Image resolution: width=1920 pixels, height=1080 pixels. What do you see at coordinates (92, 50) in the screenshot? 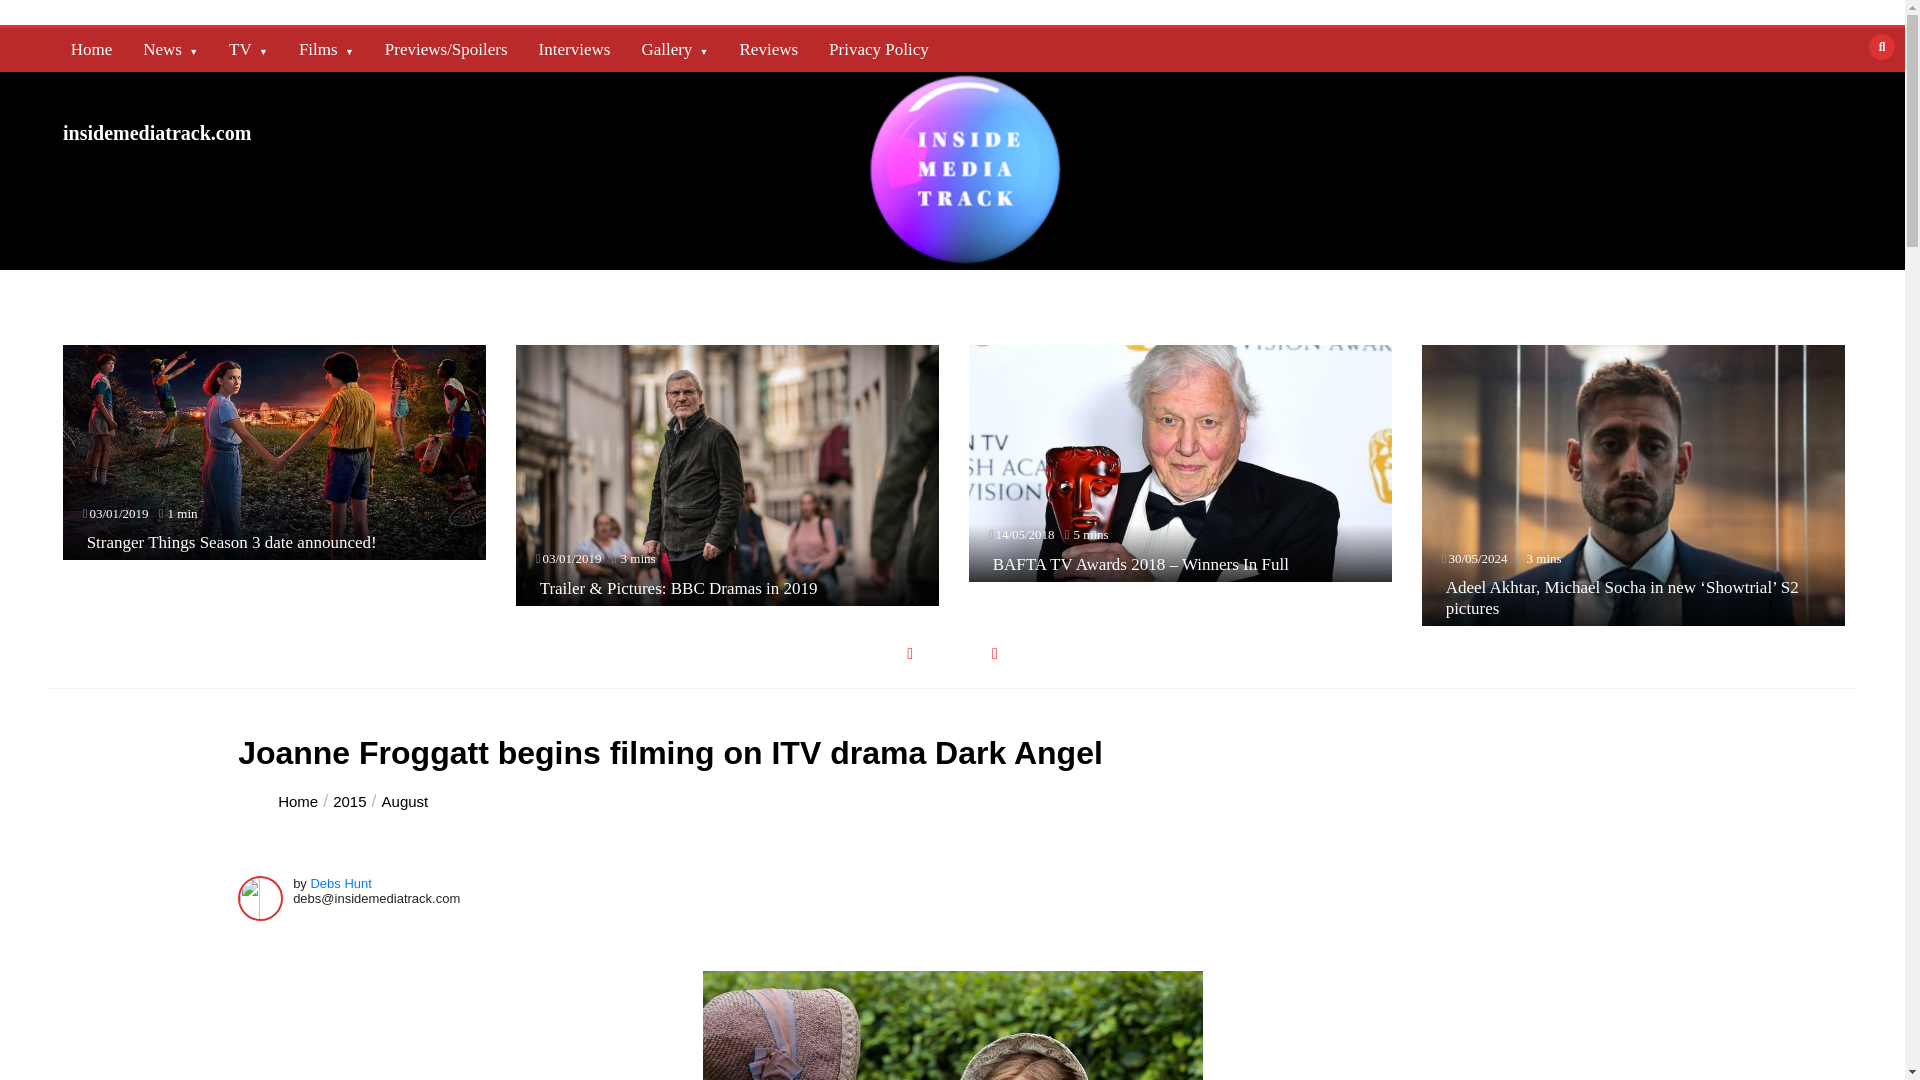
I see `Home` at bounding box center [92, 50].